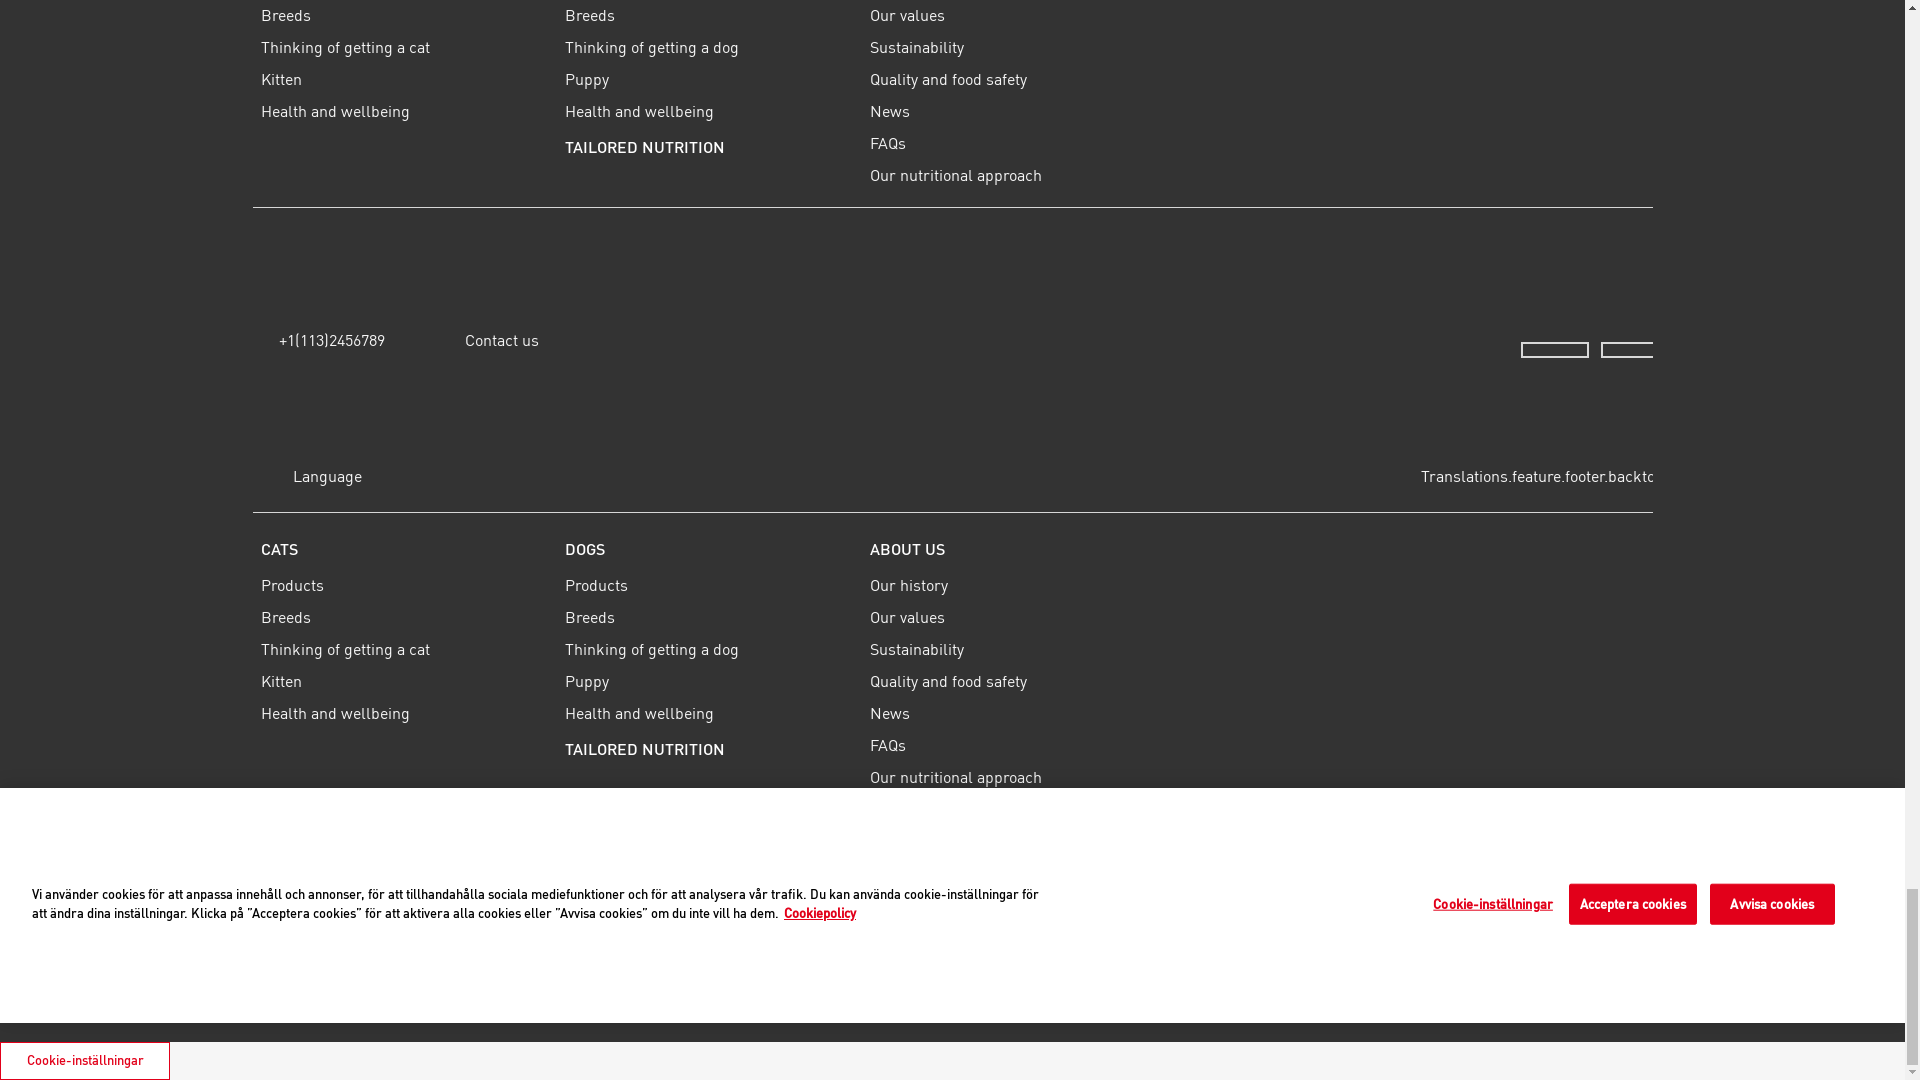 Image resolution: width=1920 pixels, height=1080 pixels. Describe the element at coordinates (1014, 46) in the screenshot. I see `Sustainability` at that location.